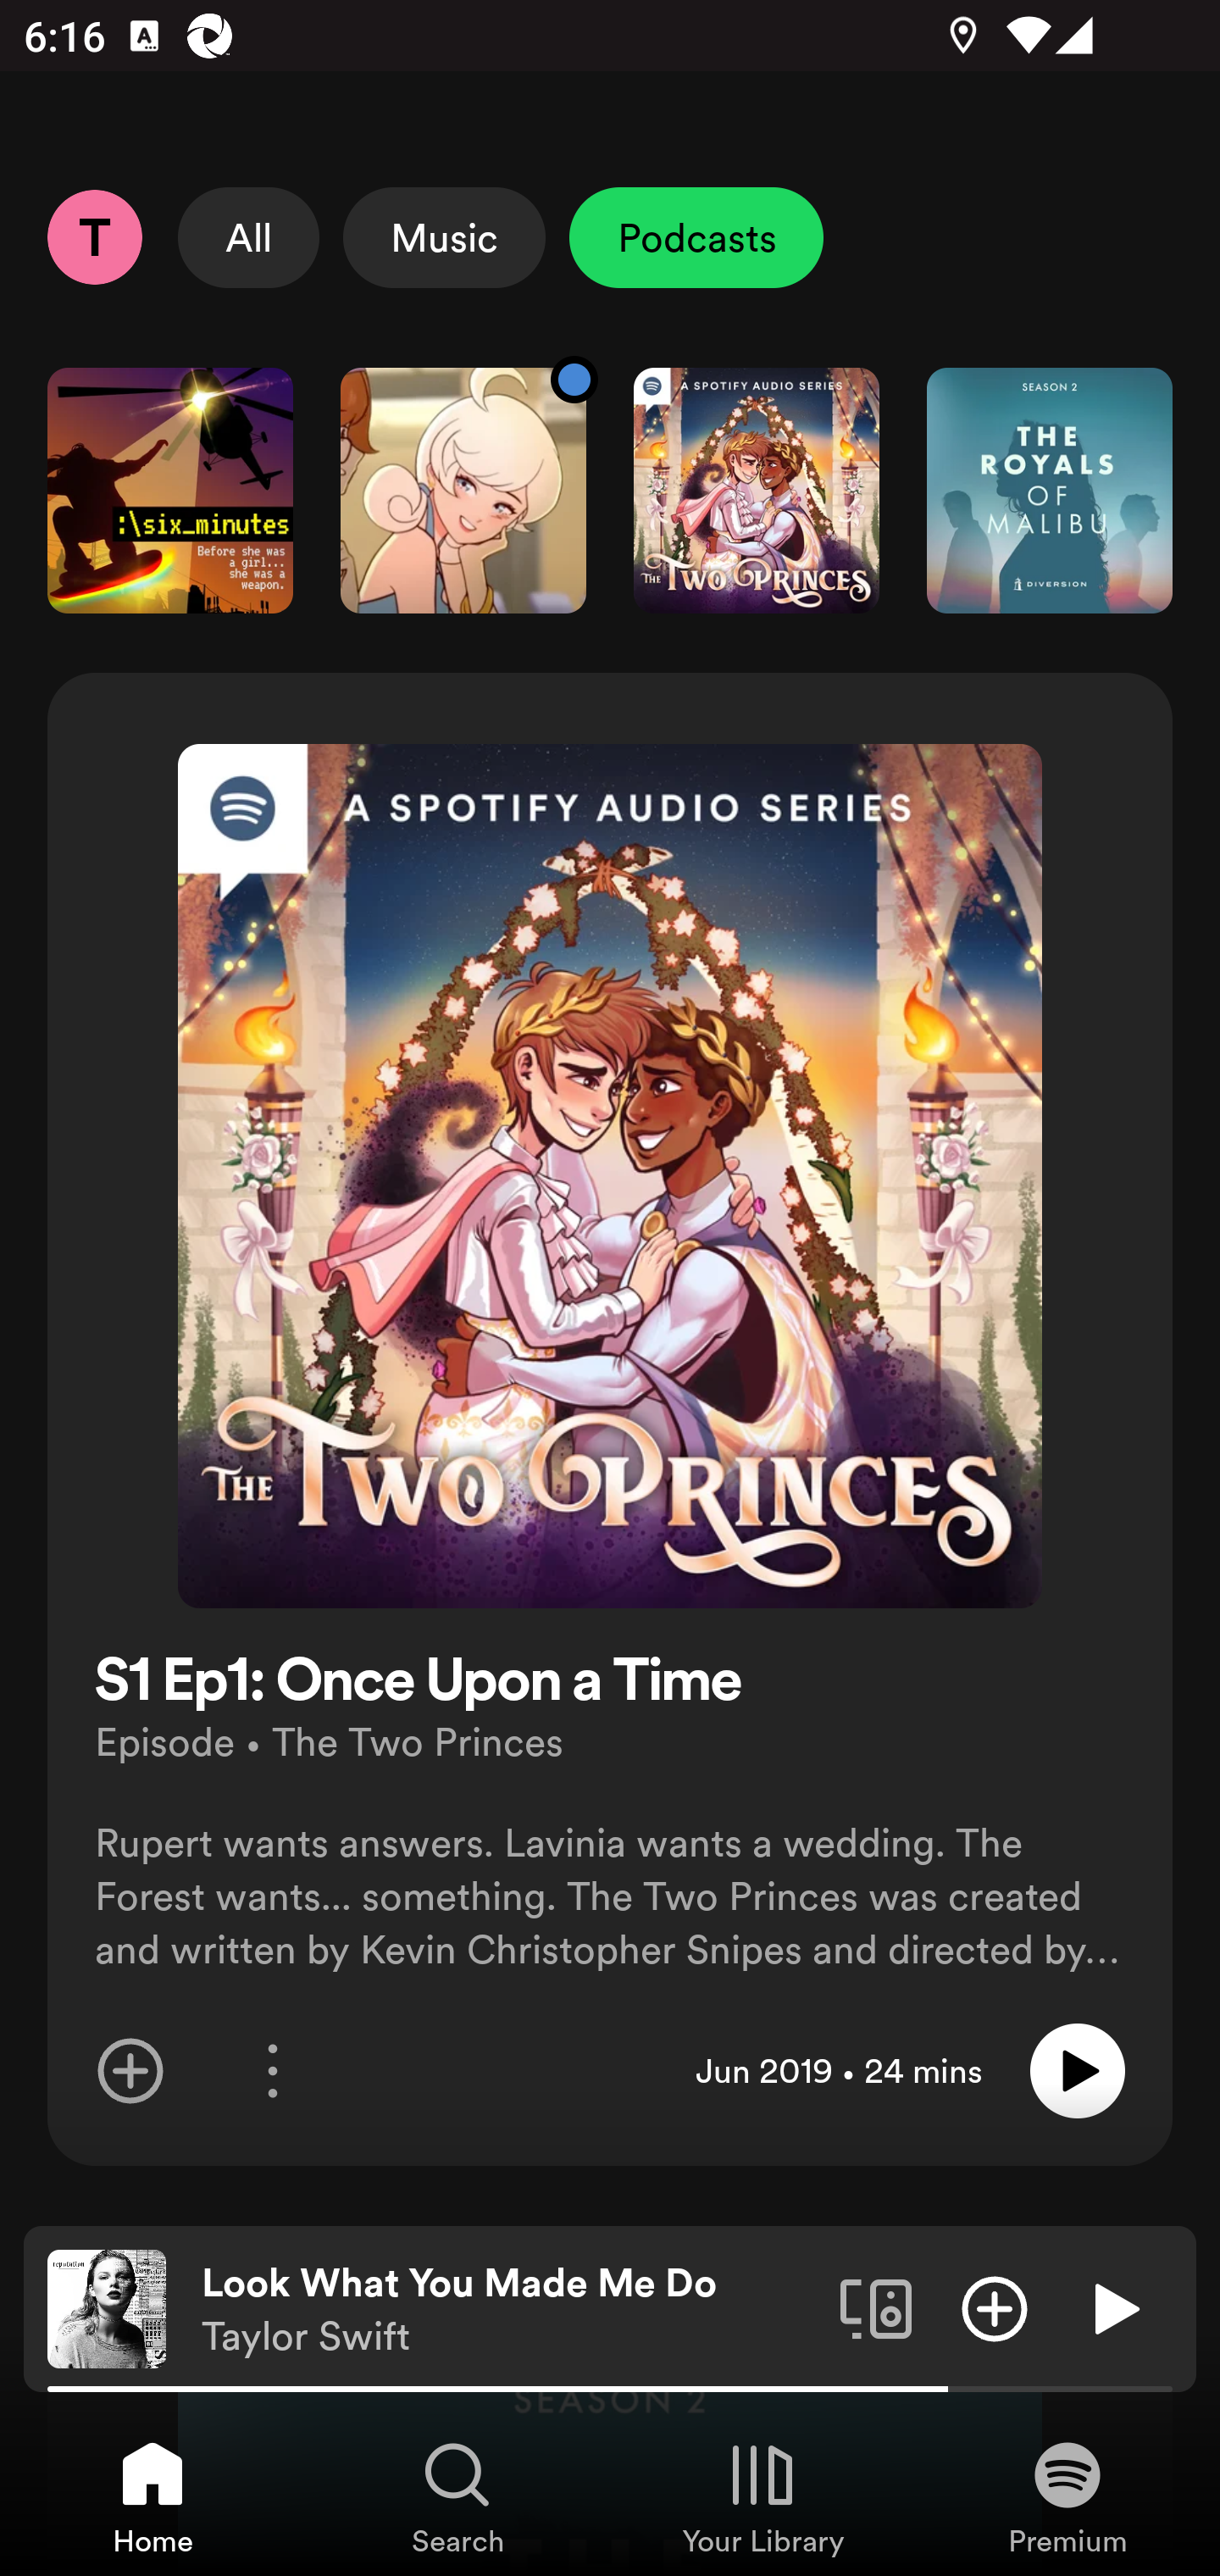 This screenshot has width=1220, height=2576. Describe the element at coordinates (249, 237) in the screenshot. I see `All Select All` at that location.